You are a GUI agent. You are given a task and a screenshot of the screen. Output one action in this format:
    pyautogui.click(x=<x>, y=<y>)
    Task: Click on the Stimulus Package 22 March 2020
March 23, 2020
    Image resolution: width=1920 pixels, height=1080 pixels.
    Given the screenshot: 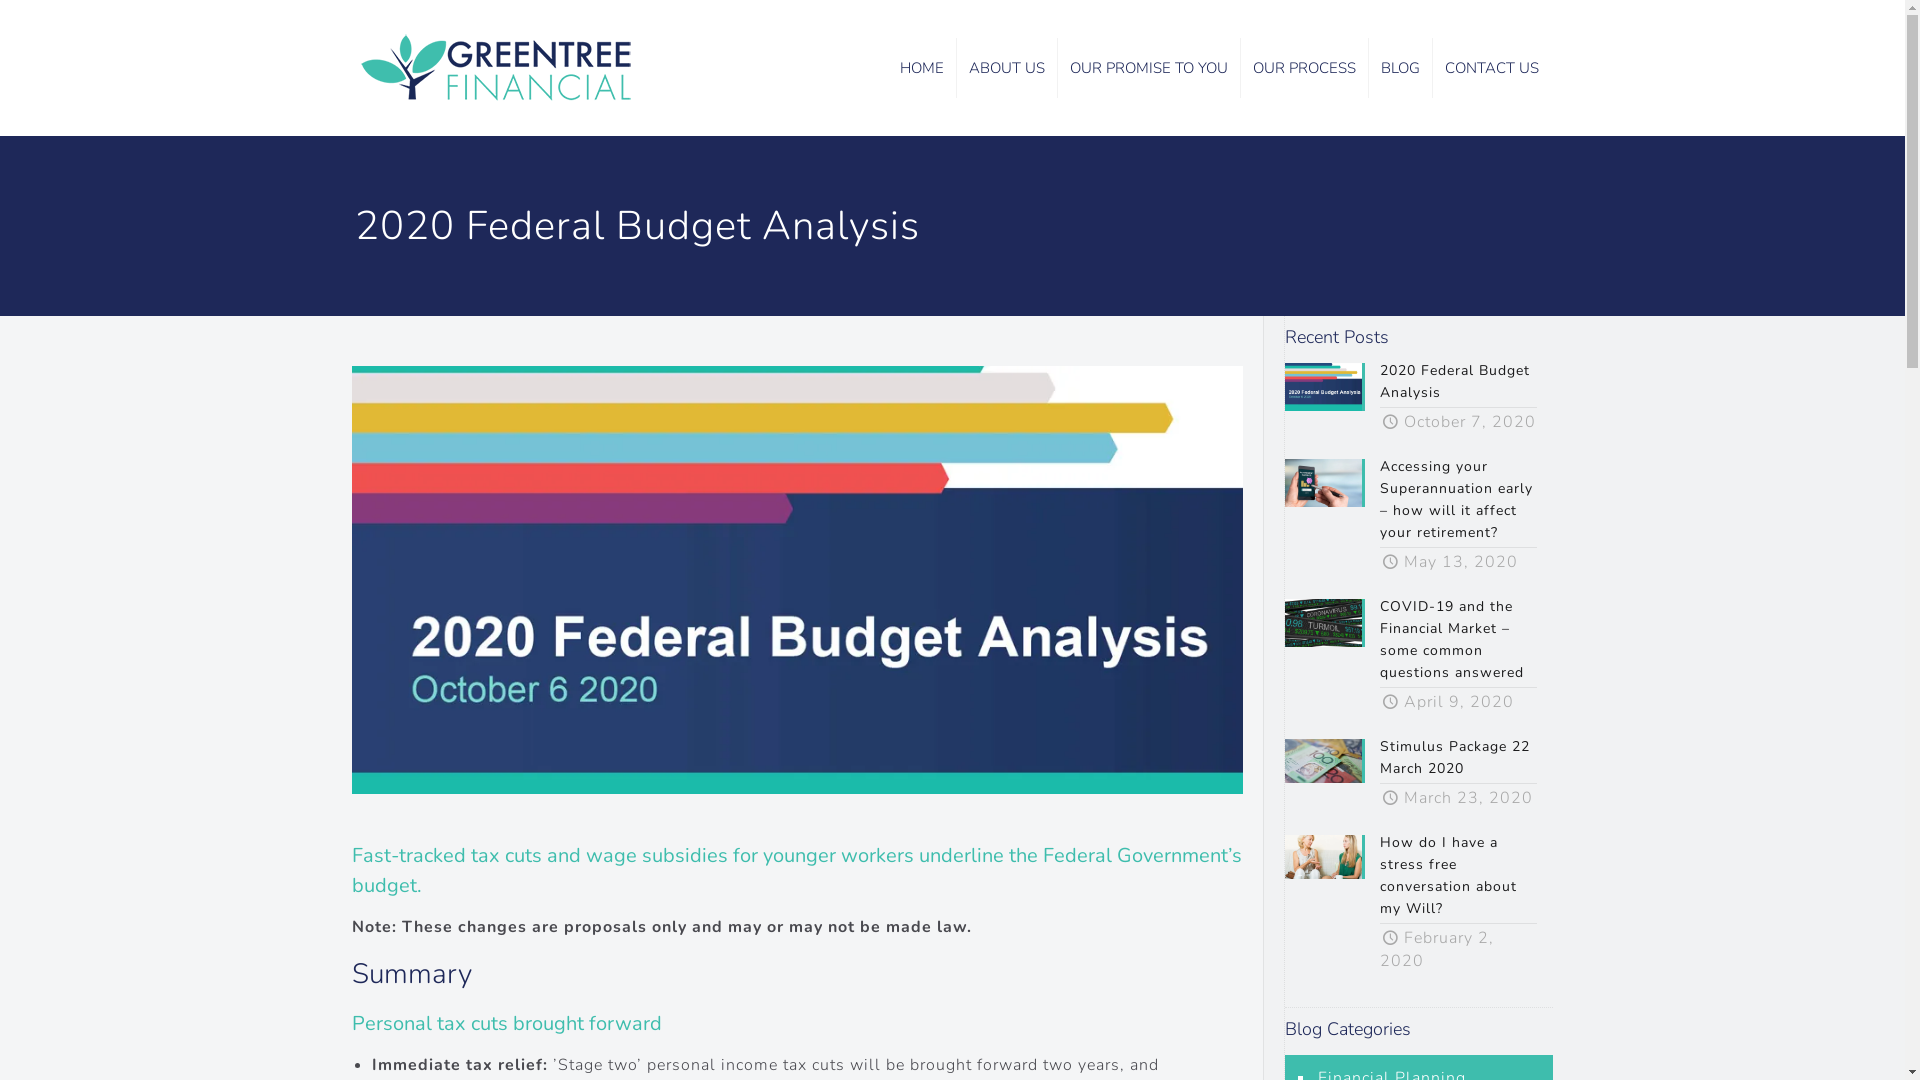 What is the action you would take?
    pyautogui.click(x=1418, y=776)
    